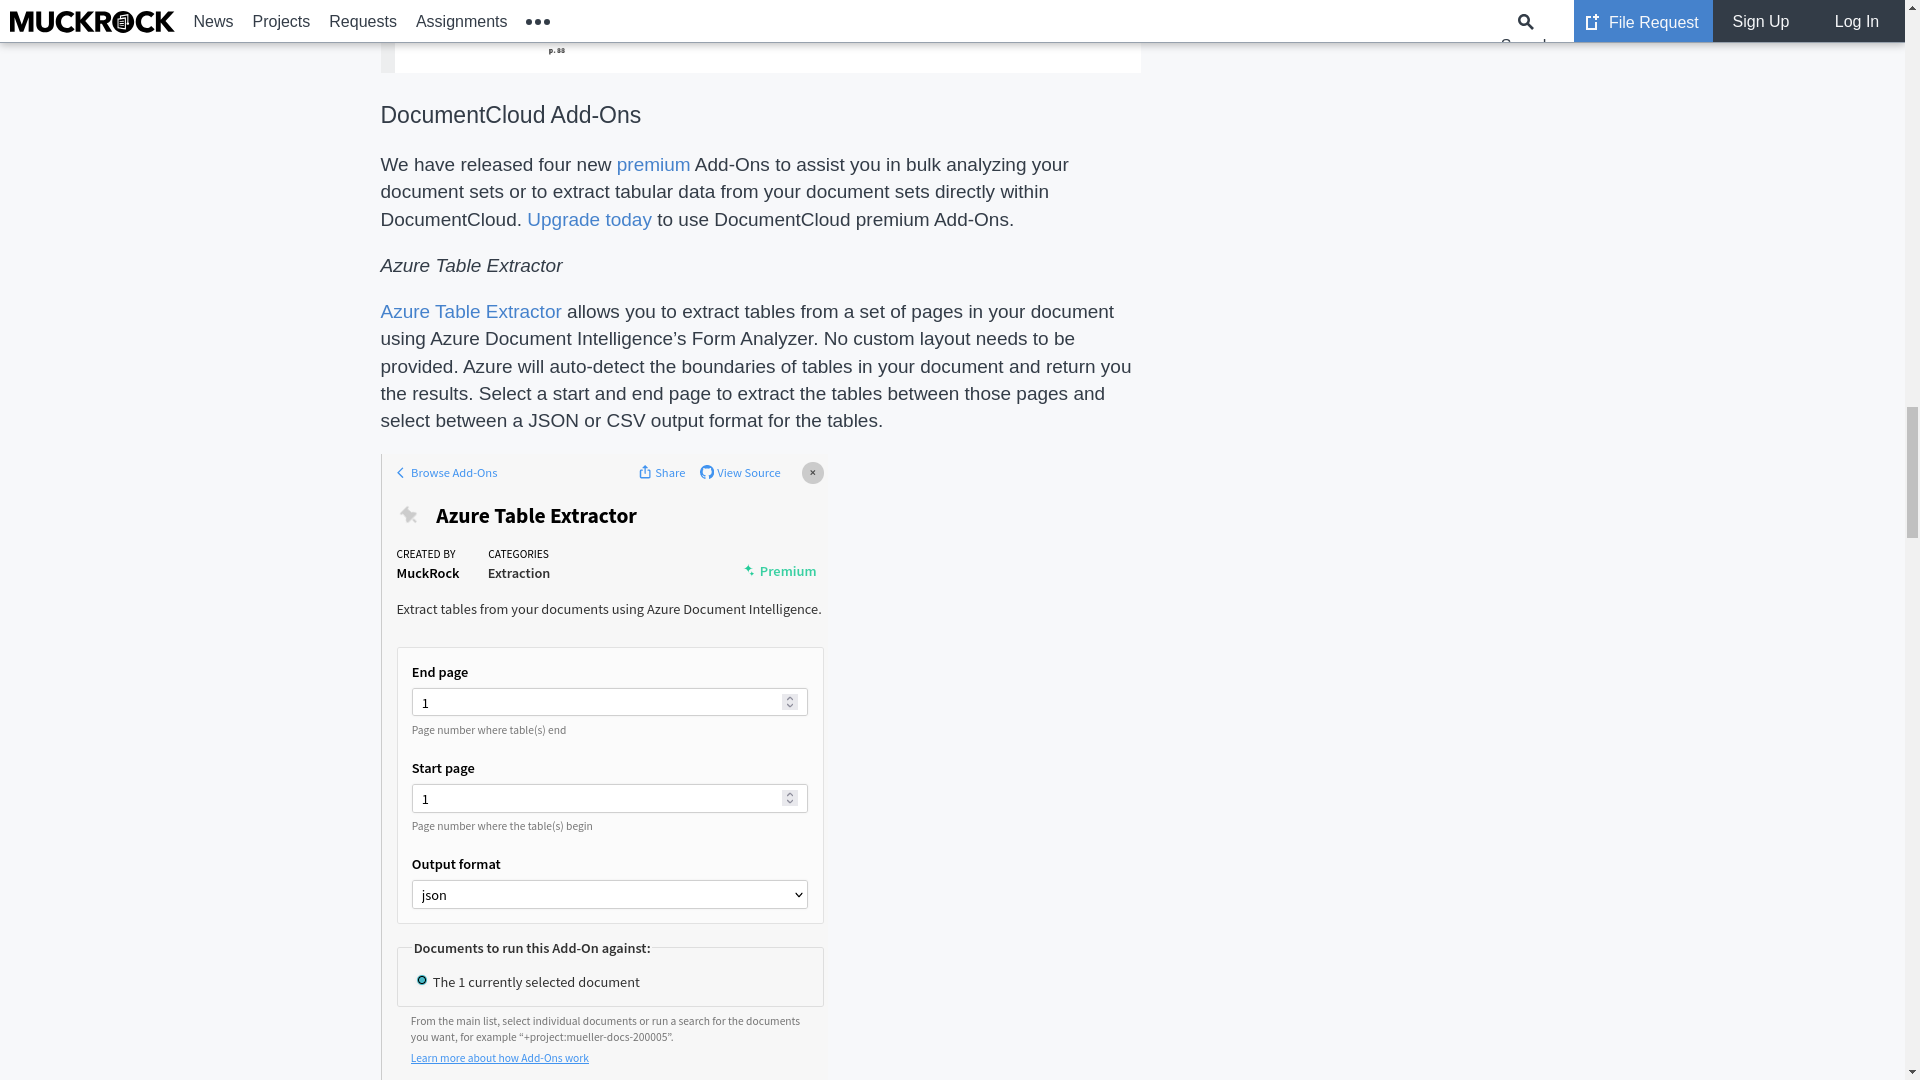 The width and height of the screenshot is (1920, 1080). What do you see at coordinates (589, 220) in the screenshot?
I see `Upgrade today` at bounding box center [589, 220].